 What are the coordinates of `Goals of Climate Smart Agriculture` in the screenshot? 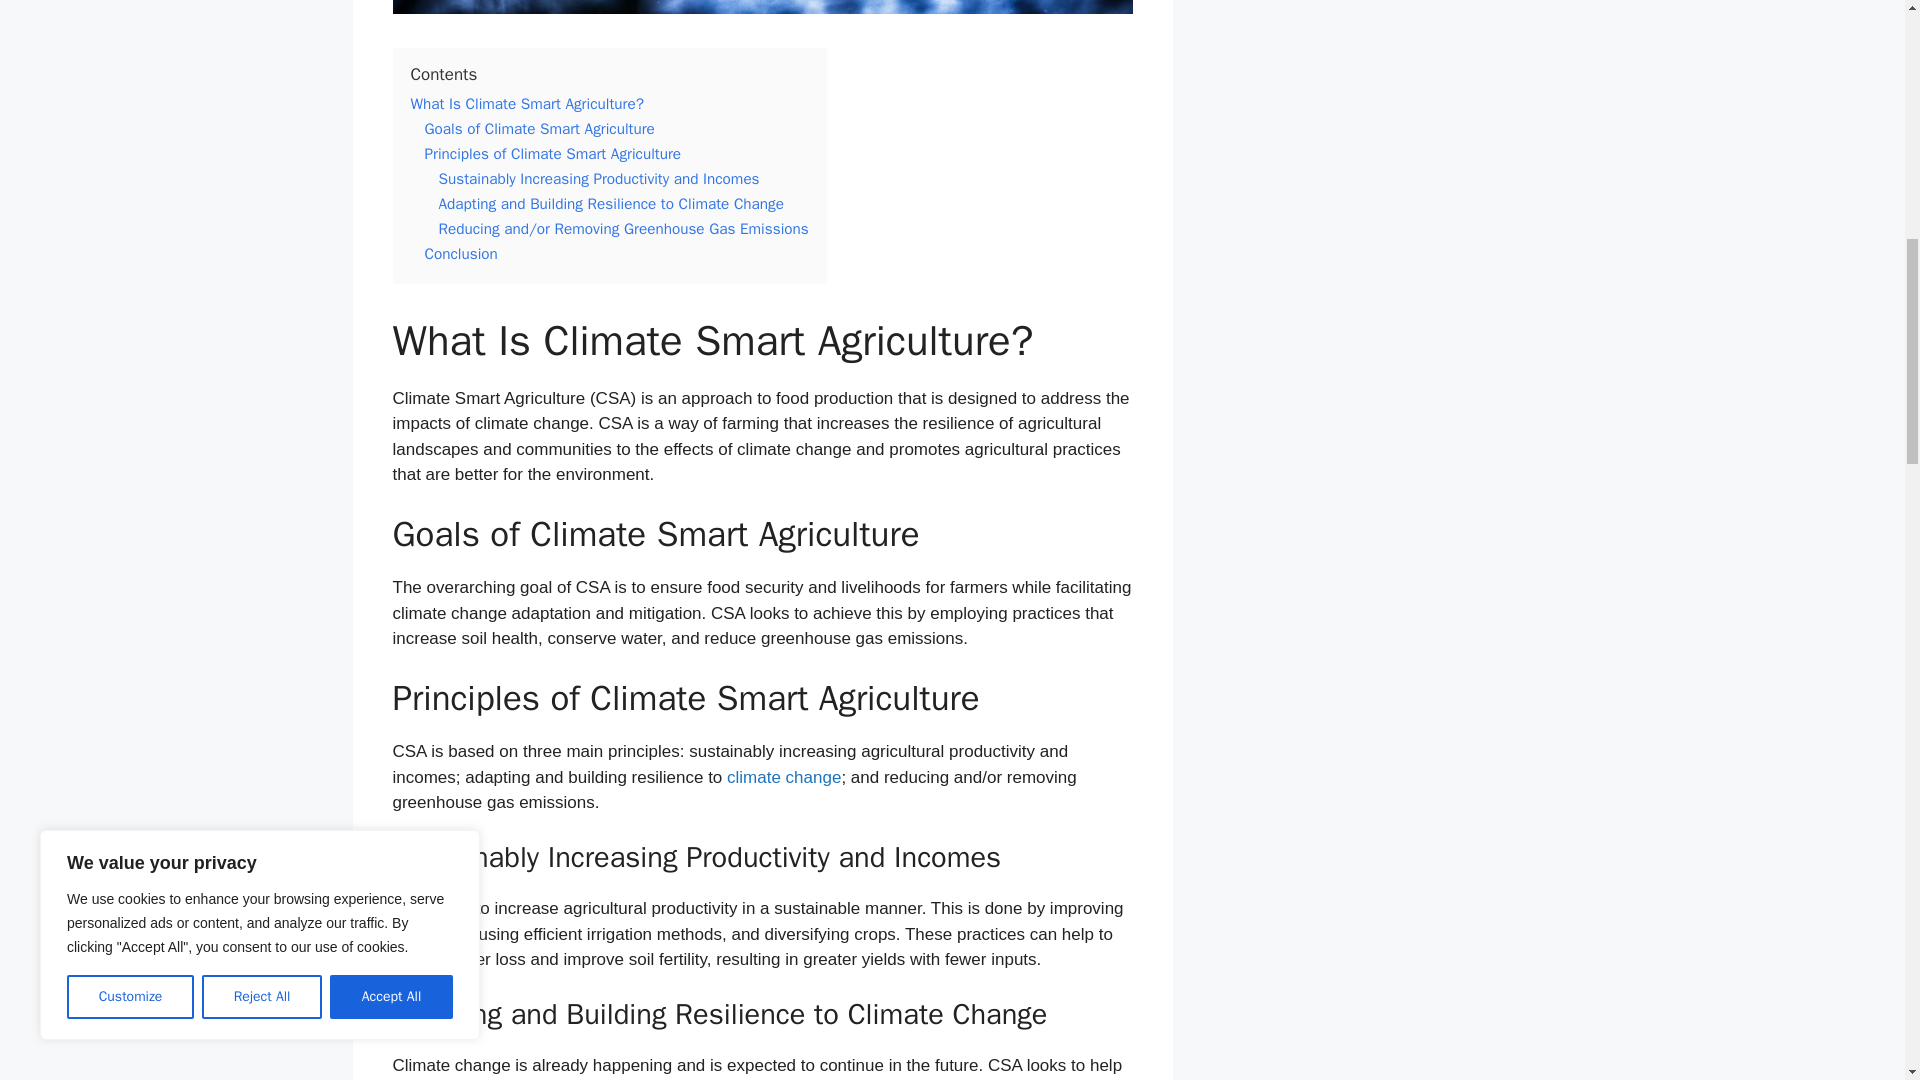 It's located at (539, 128).